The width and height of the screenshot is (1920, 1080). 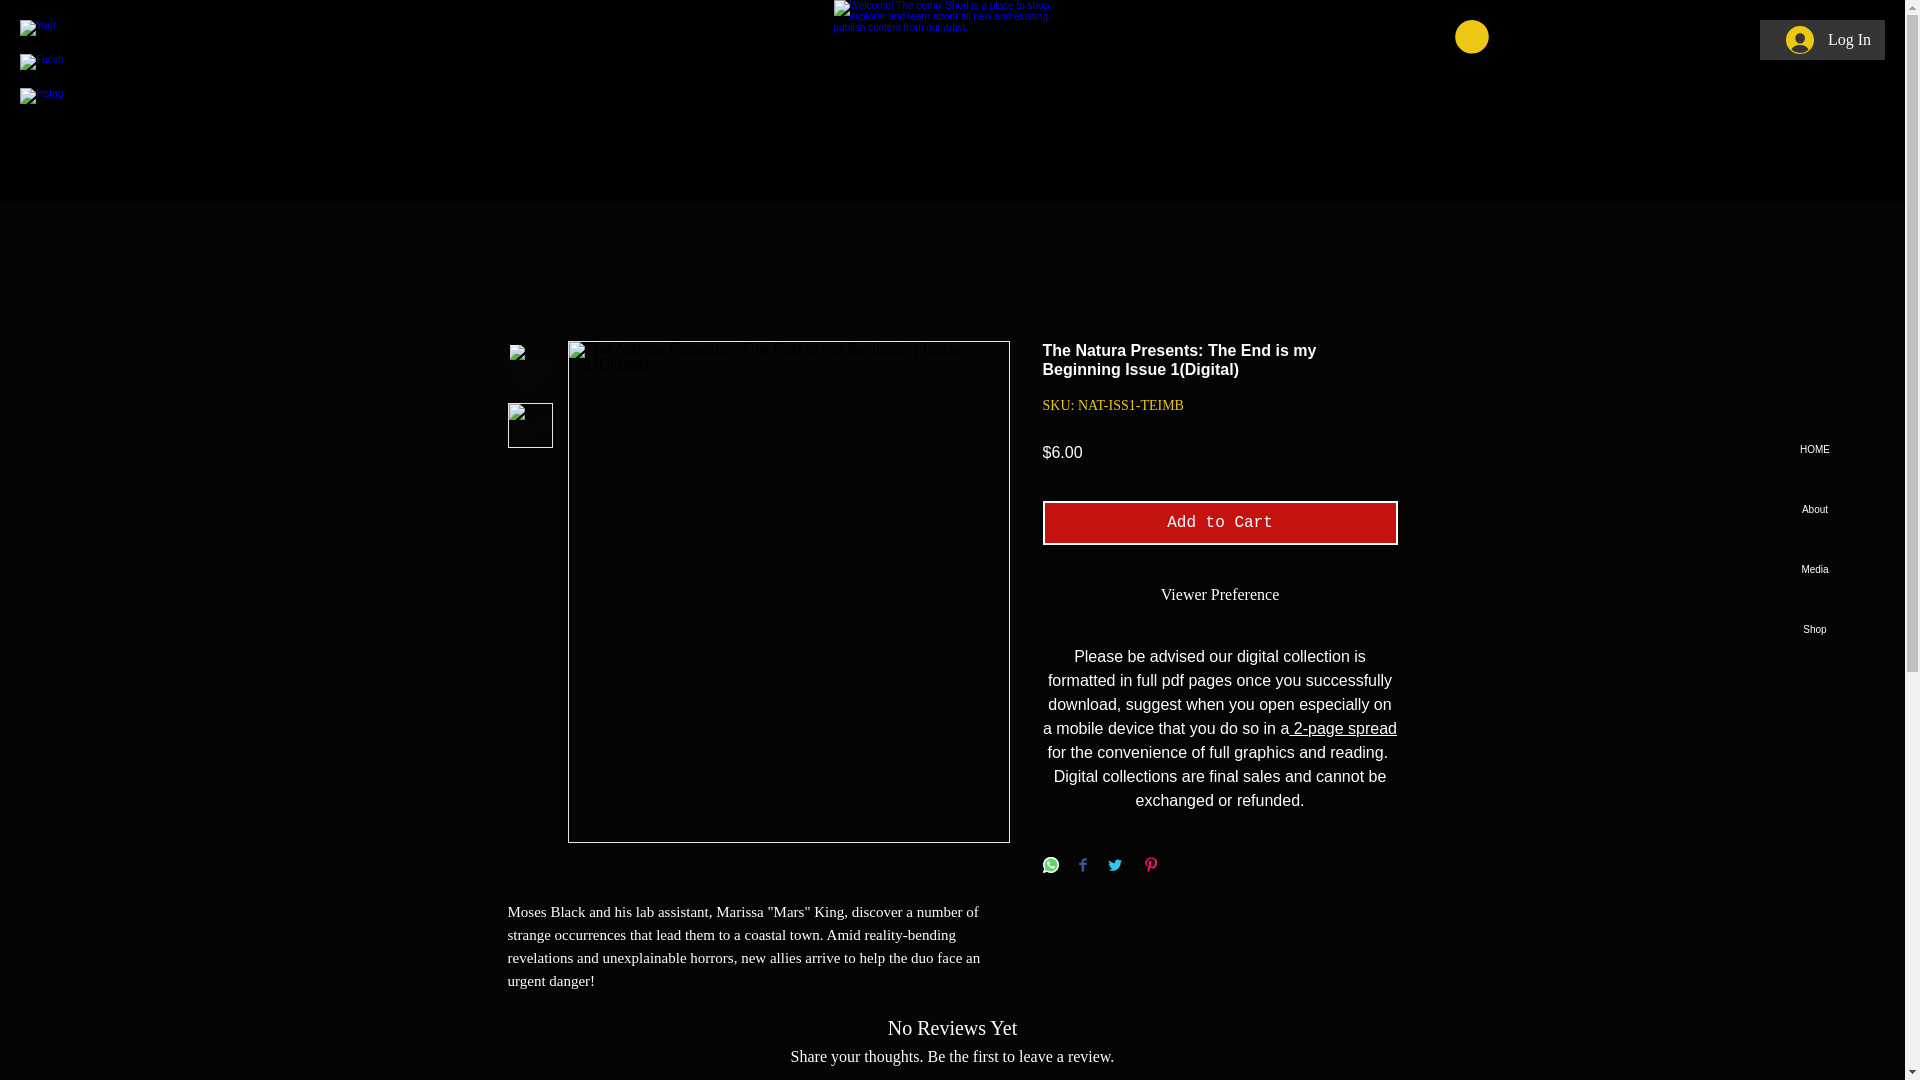 What do you see at coordinates (1815, 630) in the screenshot?
I see `Shop` at bounding box center [1815, 630].